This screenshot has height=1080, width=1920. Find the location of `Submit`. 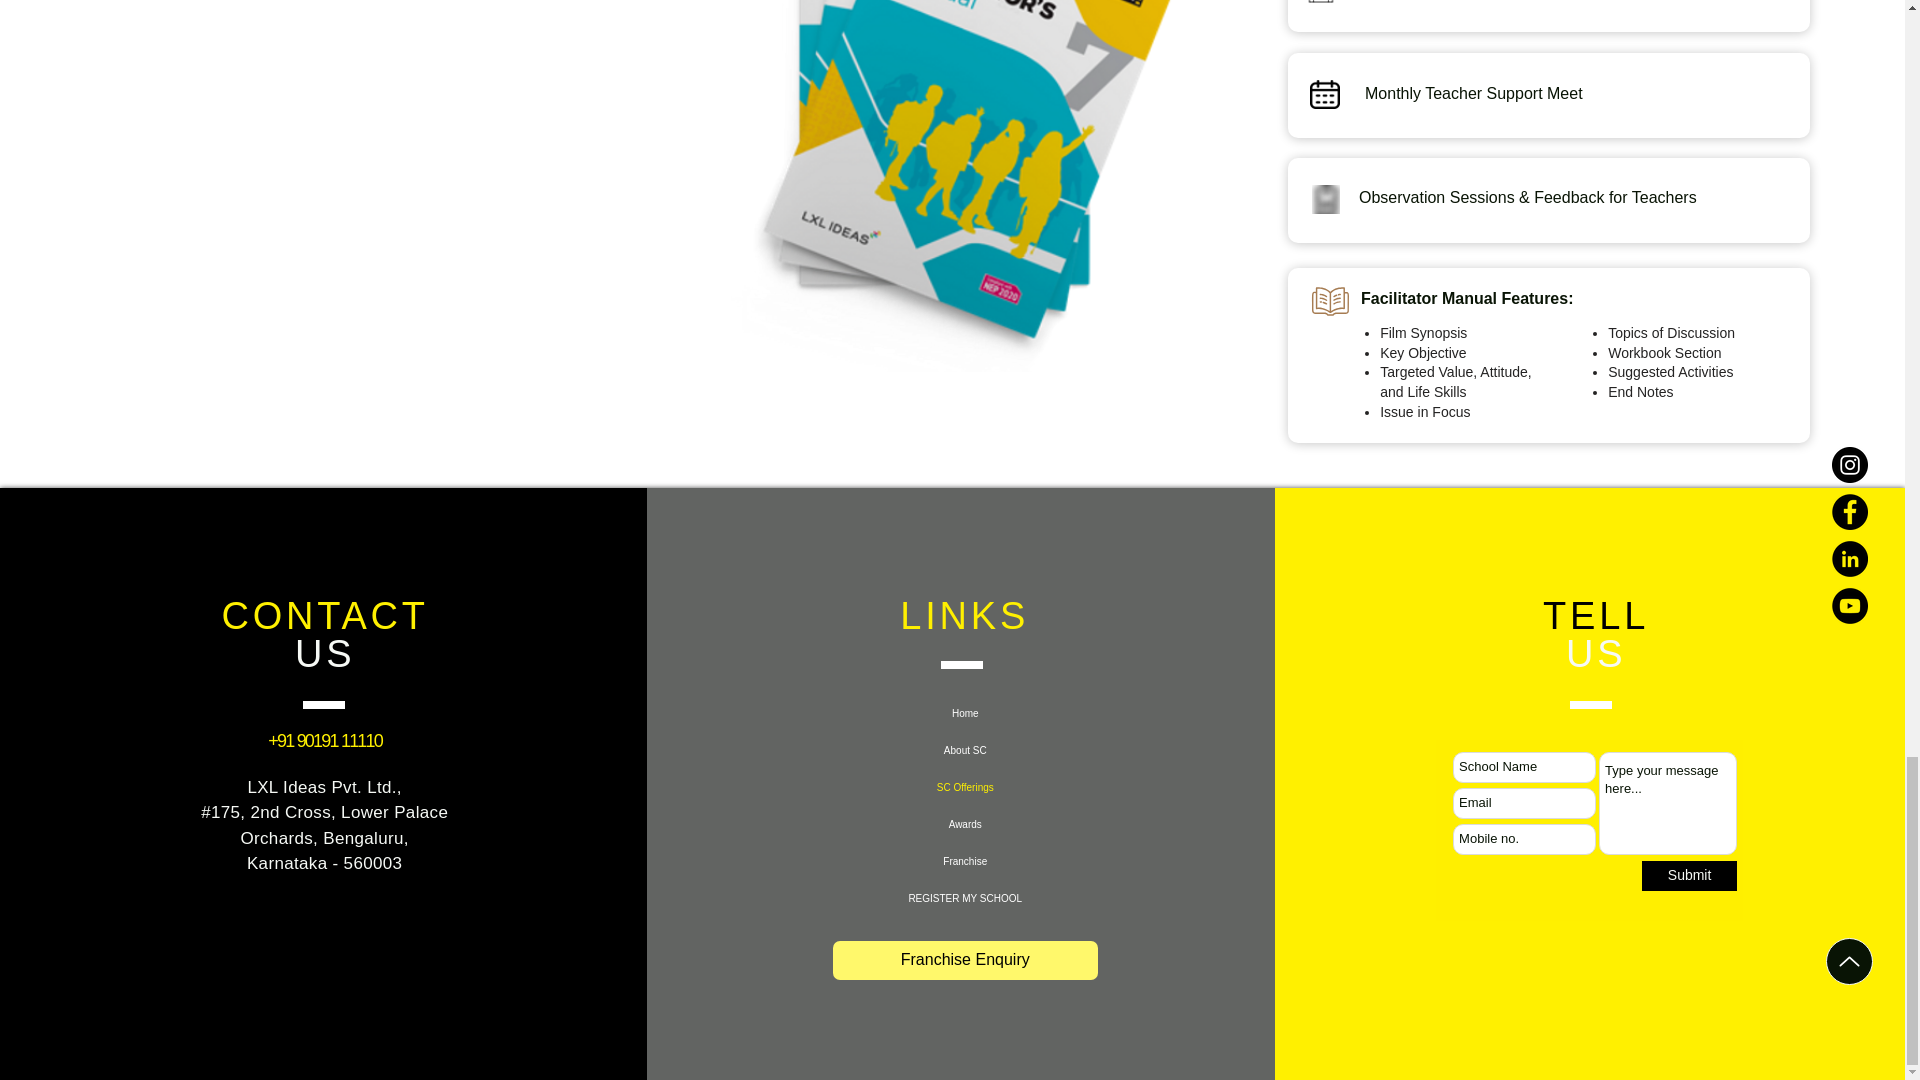

Submit is located at coordinates (1689, 876).